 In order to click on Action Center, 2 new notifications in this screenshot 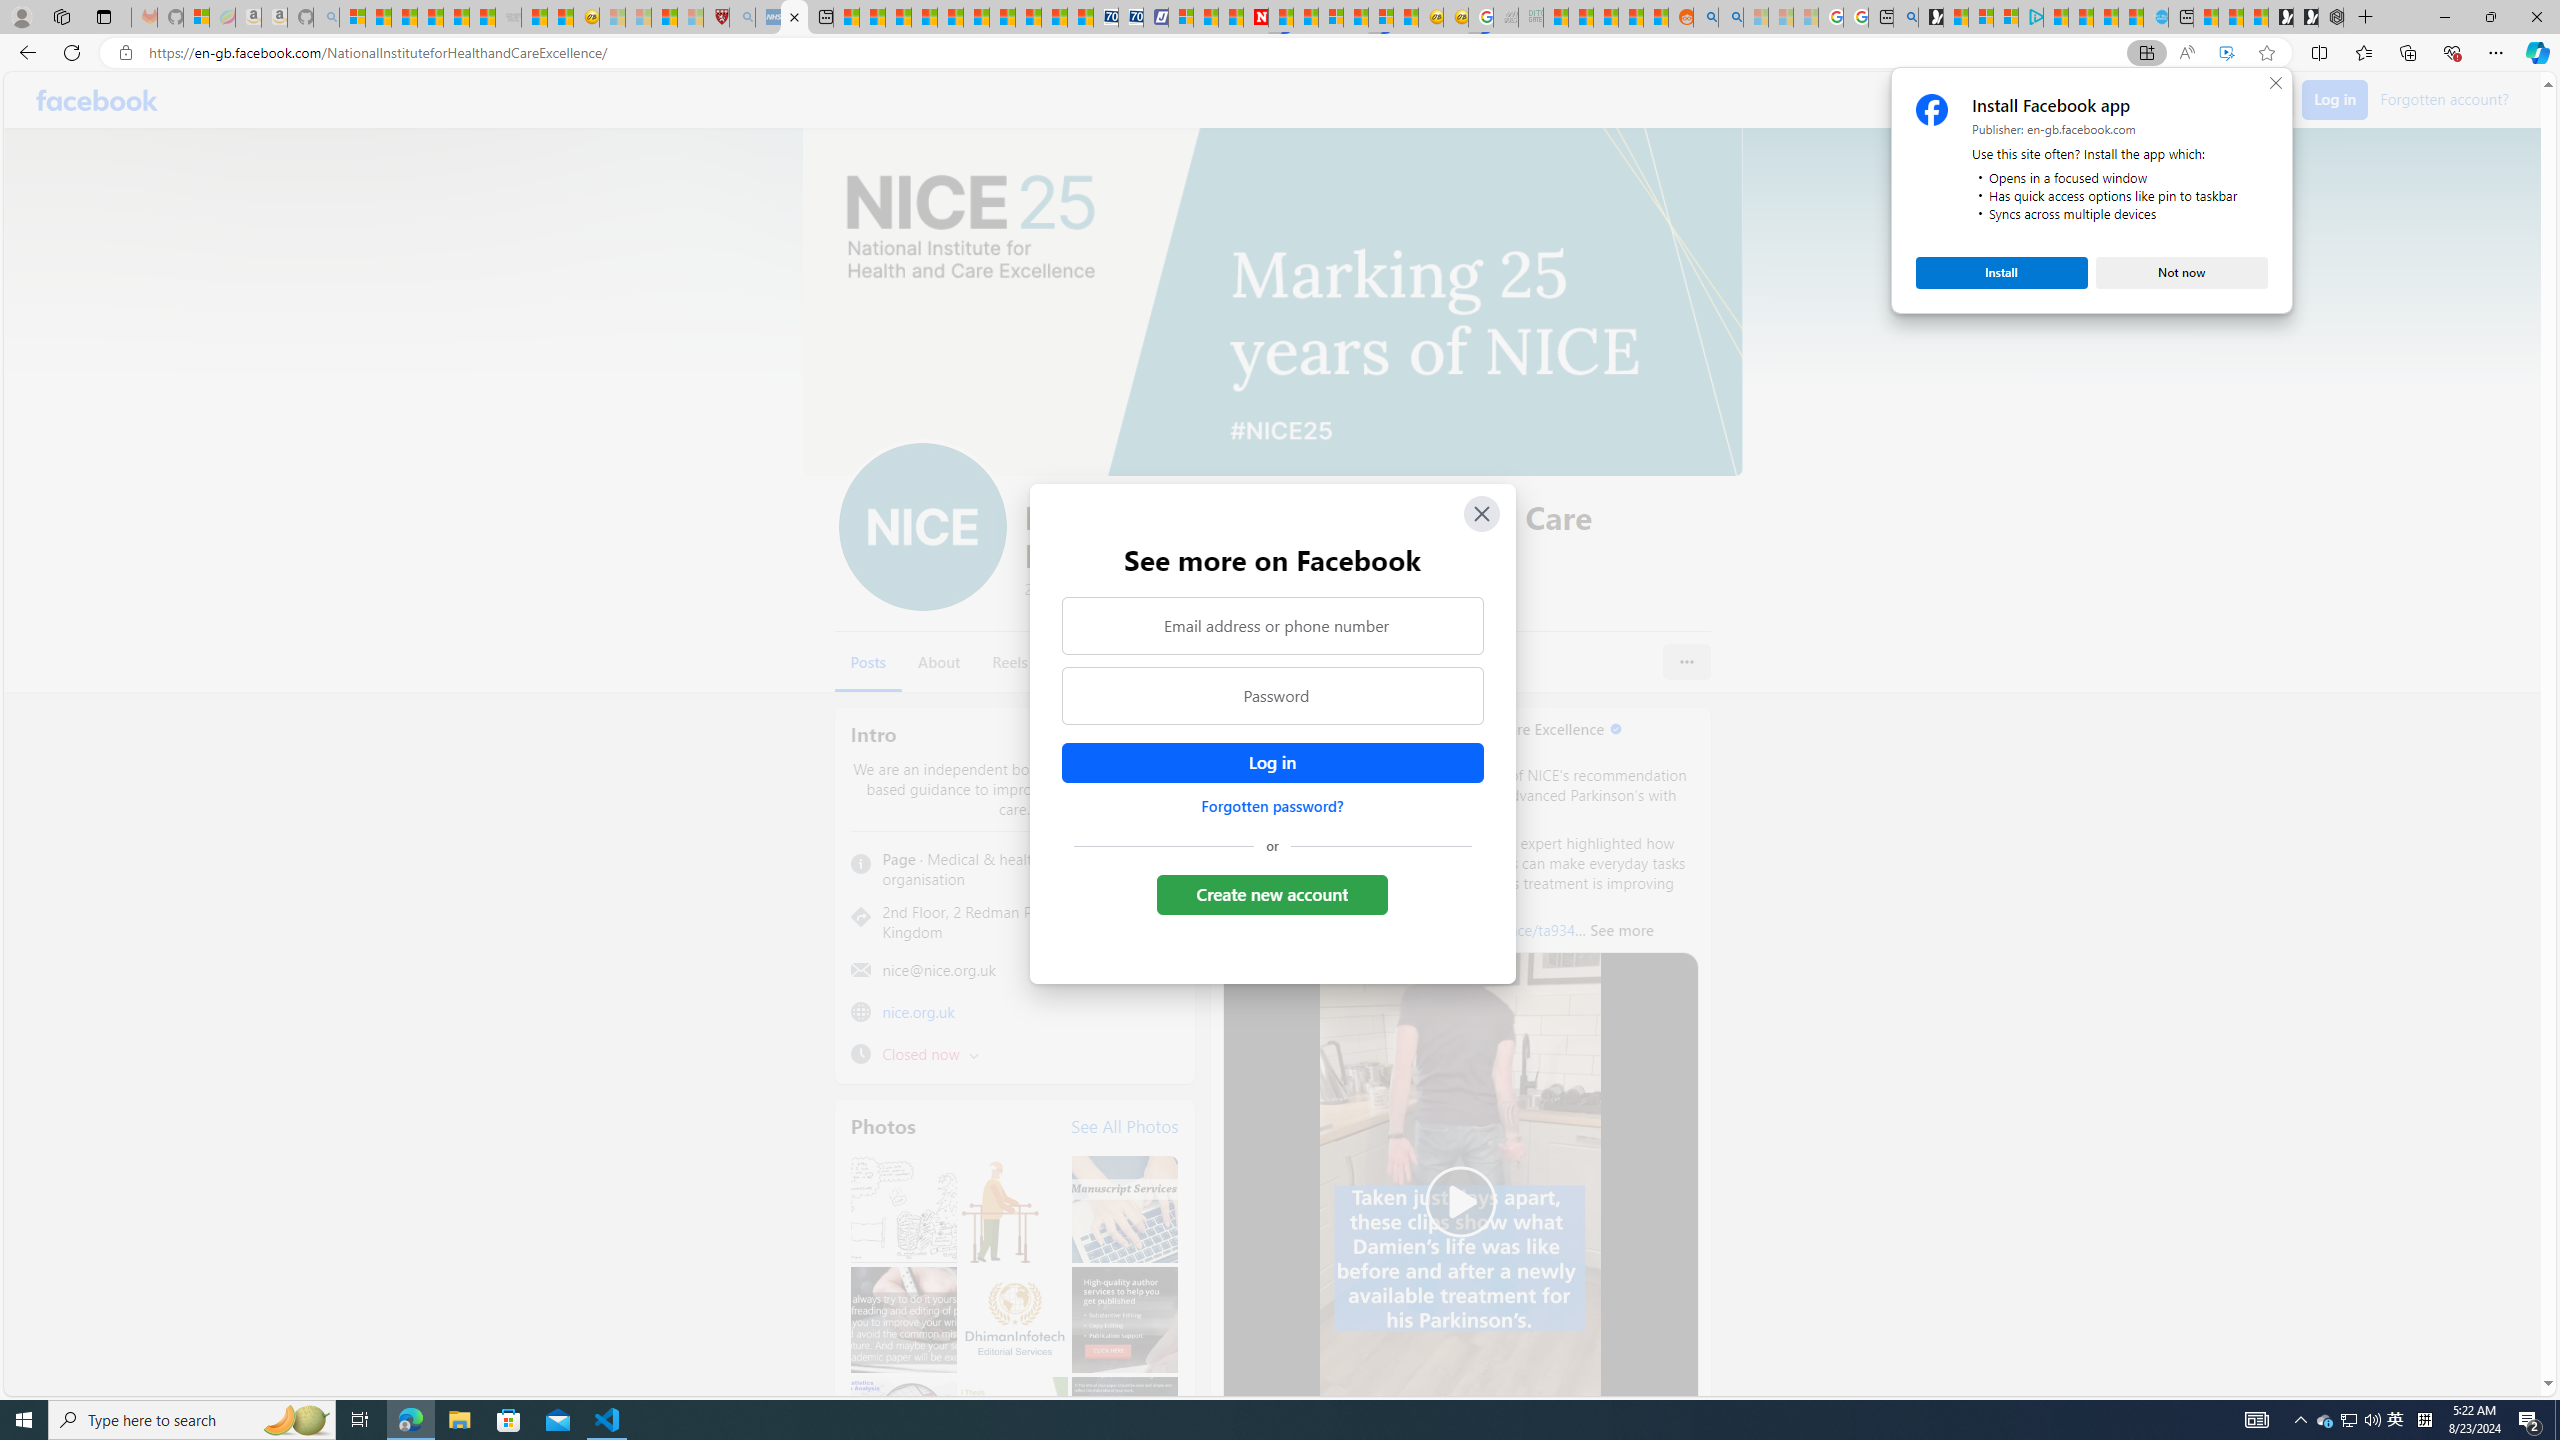, I will do `click(2530, 1420)`.